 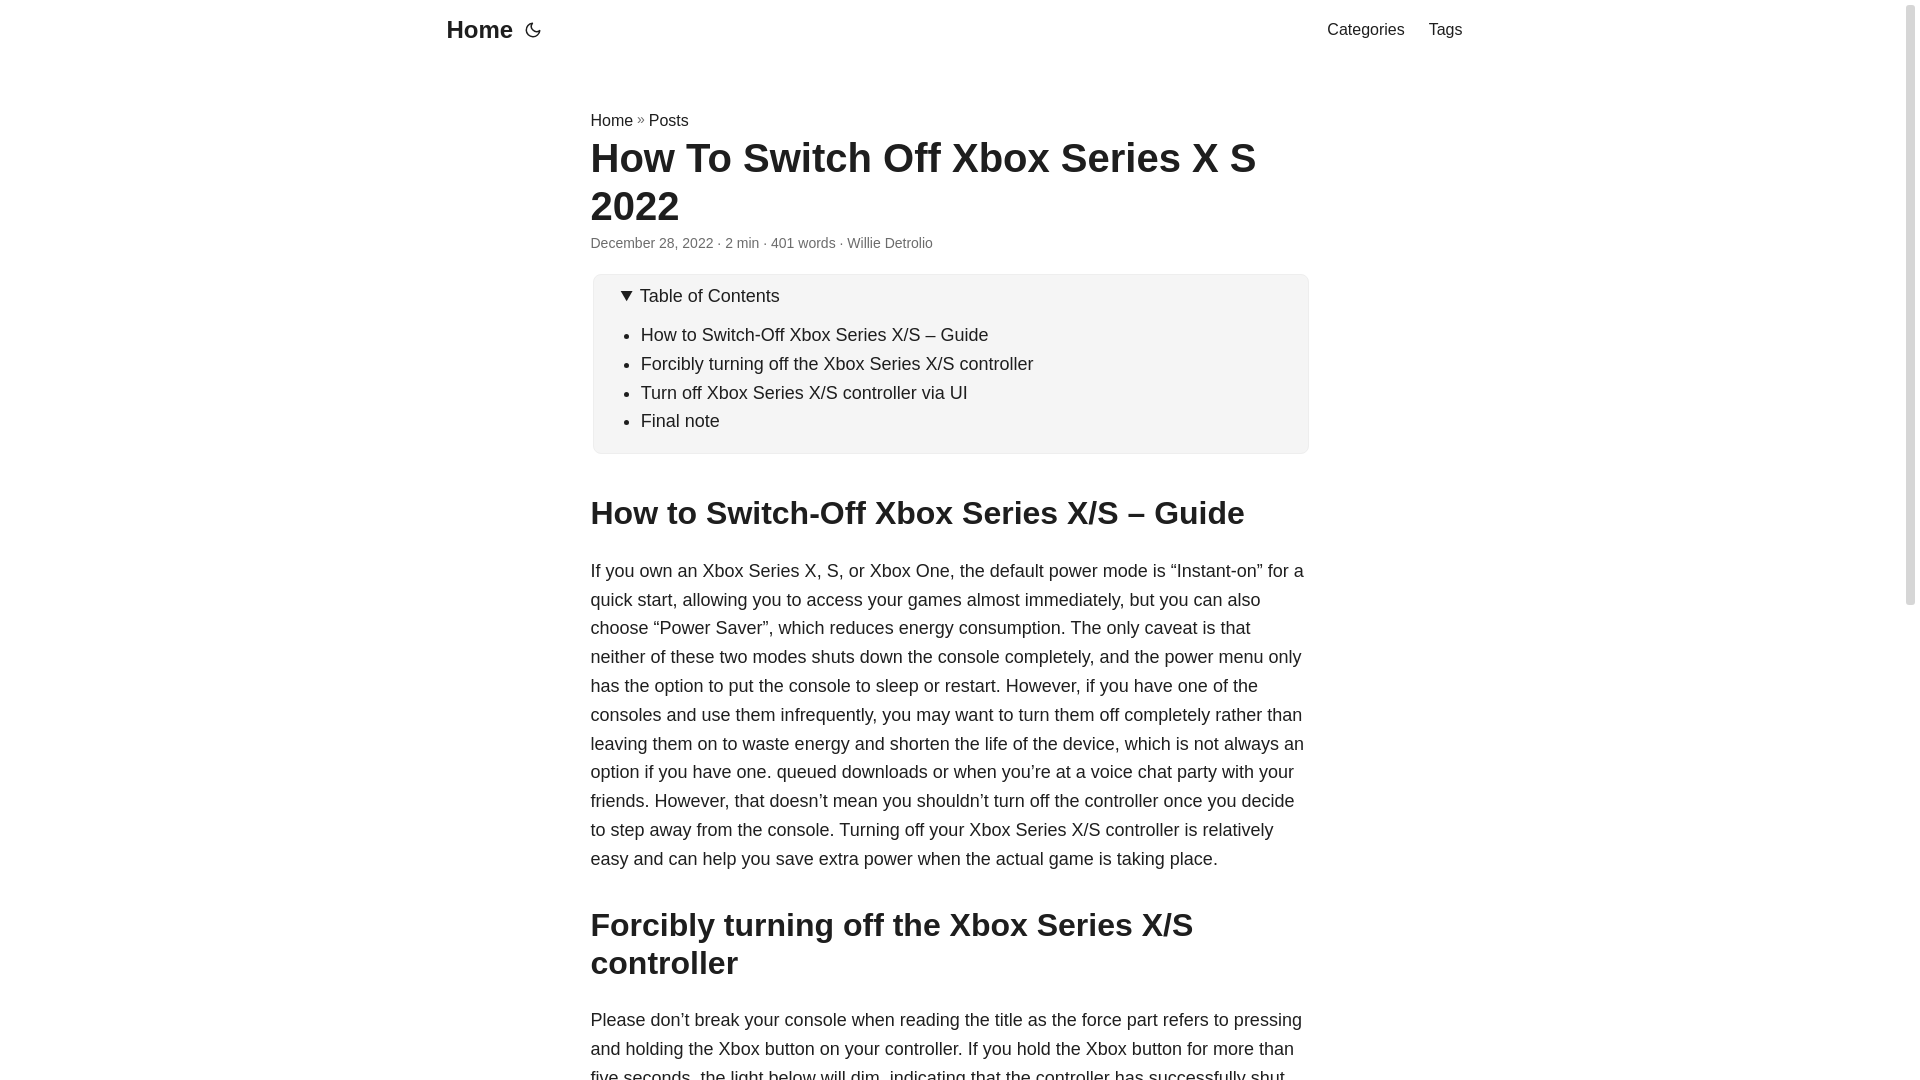 I want to click on Home, so click(x=474, y=30).